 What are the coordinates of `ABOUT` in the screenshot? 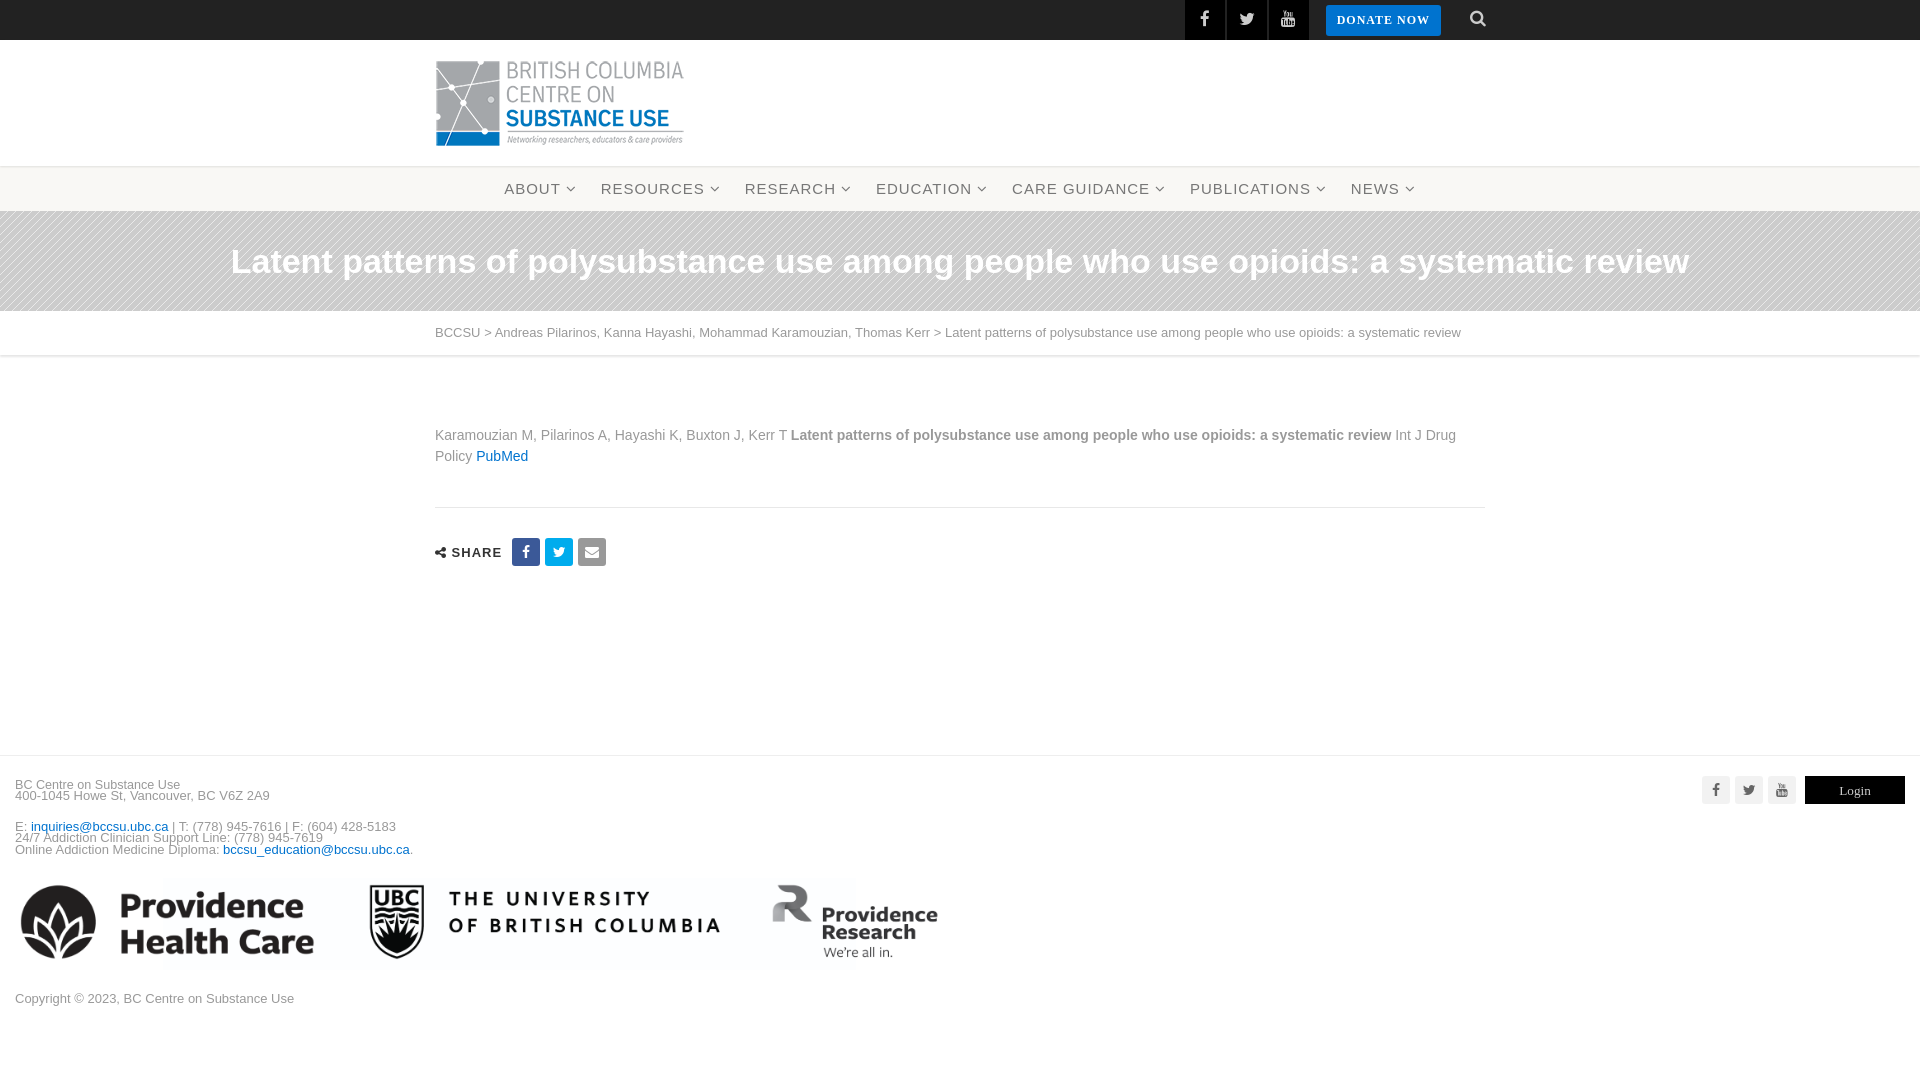 It's located at (540, 188).